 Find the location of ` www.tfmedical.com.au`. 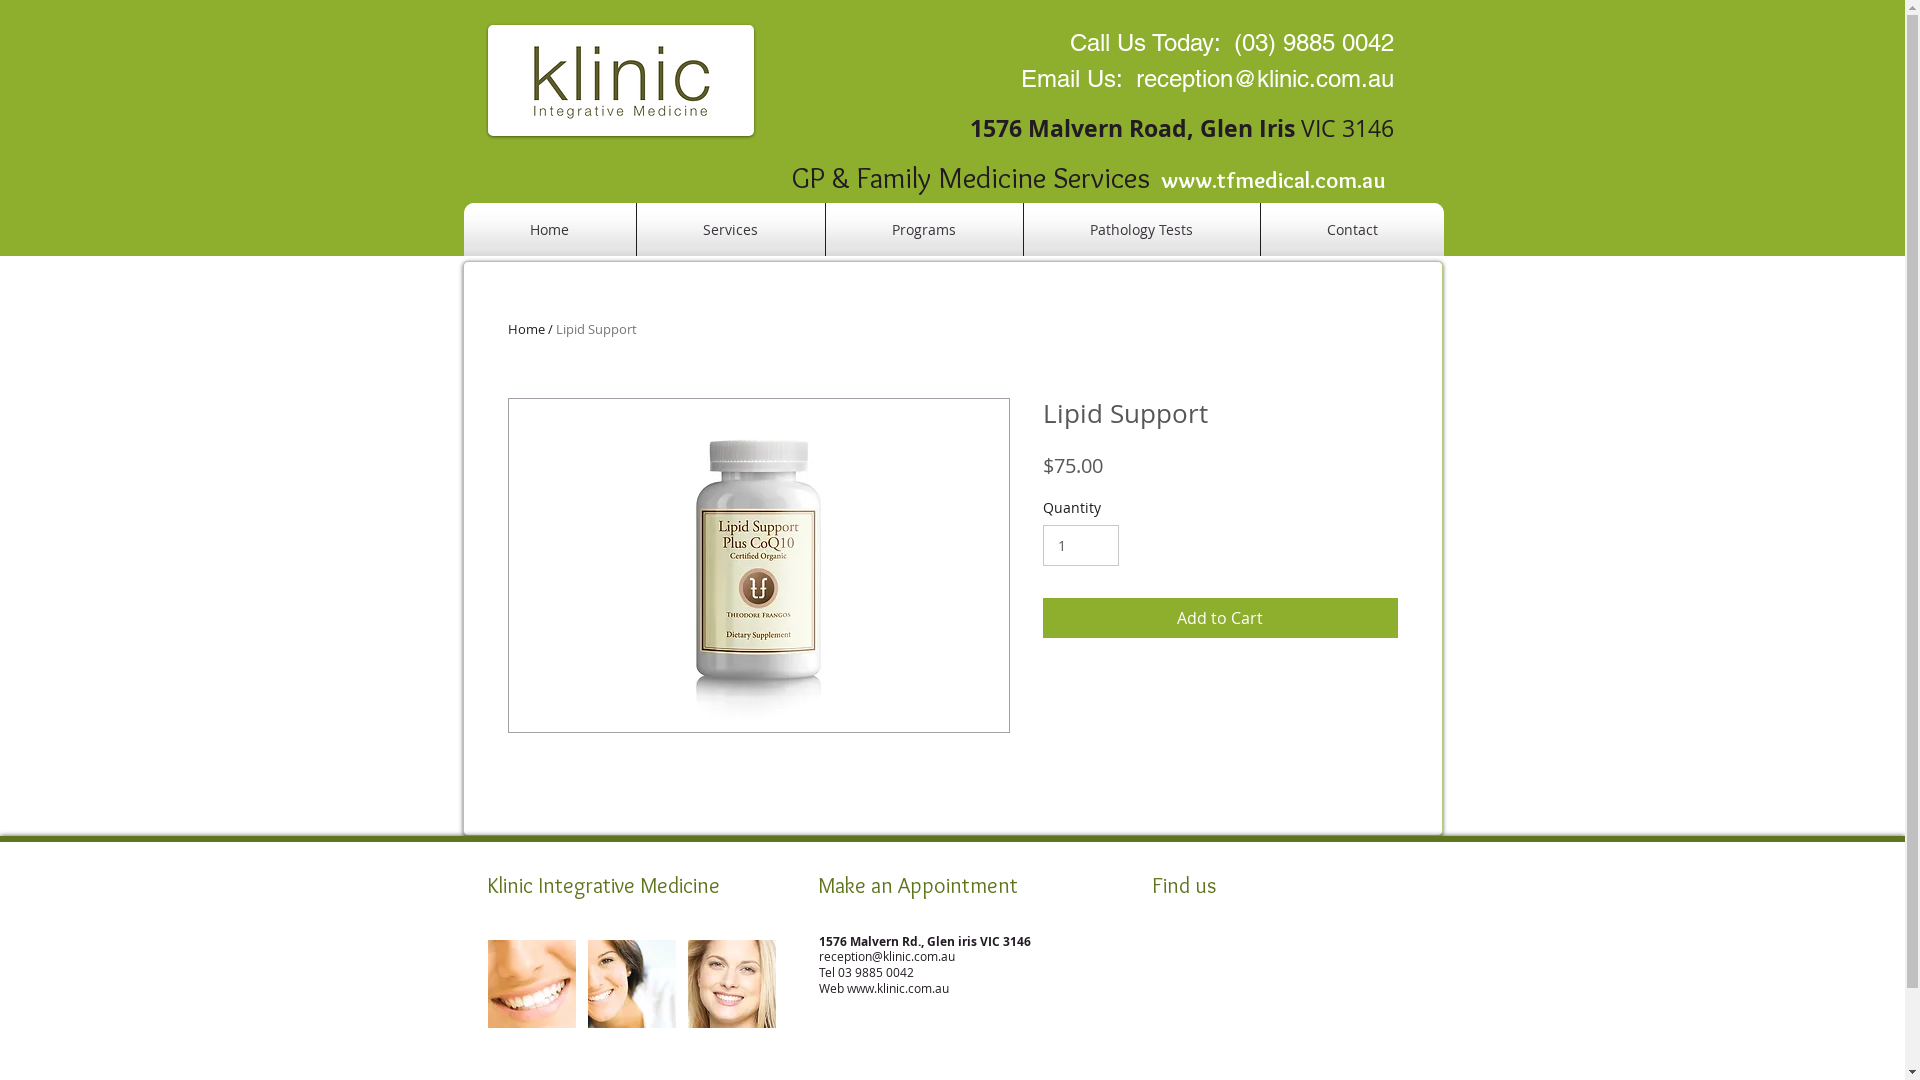

 www.tfmedical.com.au is located at coordinates (1271, 180).